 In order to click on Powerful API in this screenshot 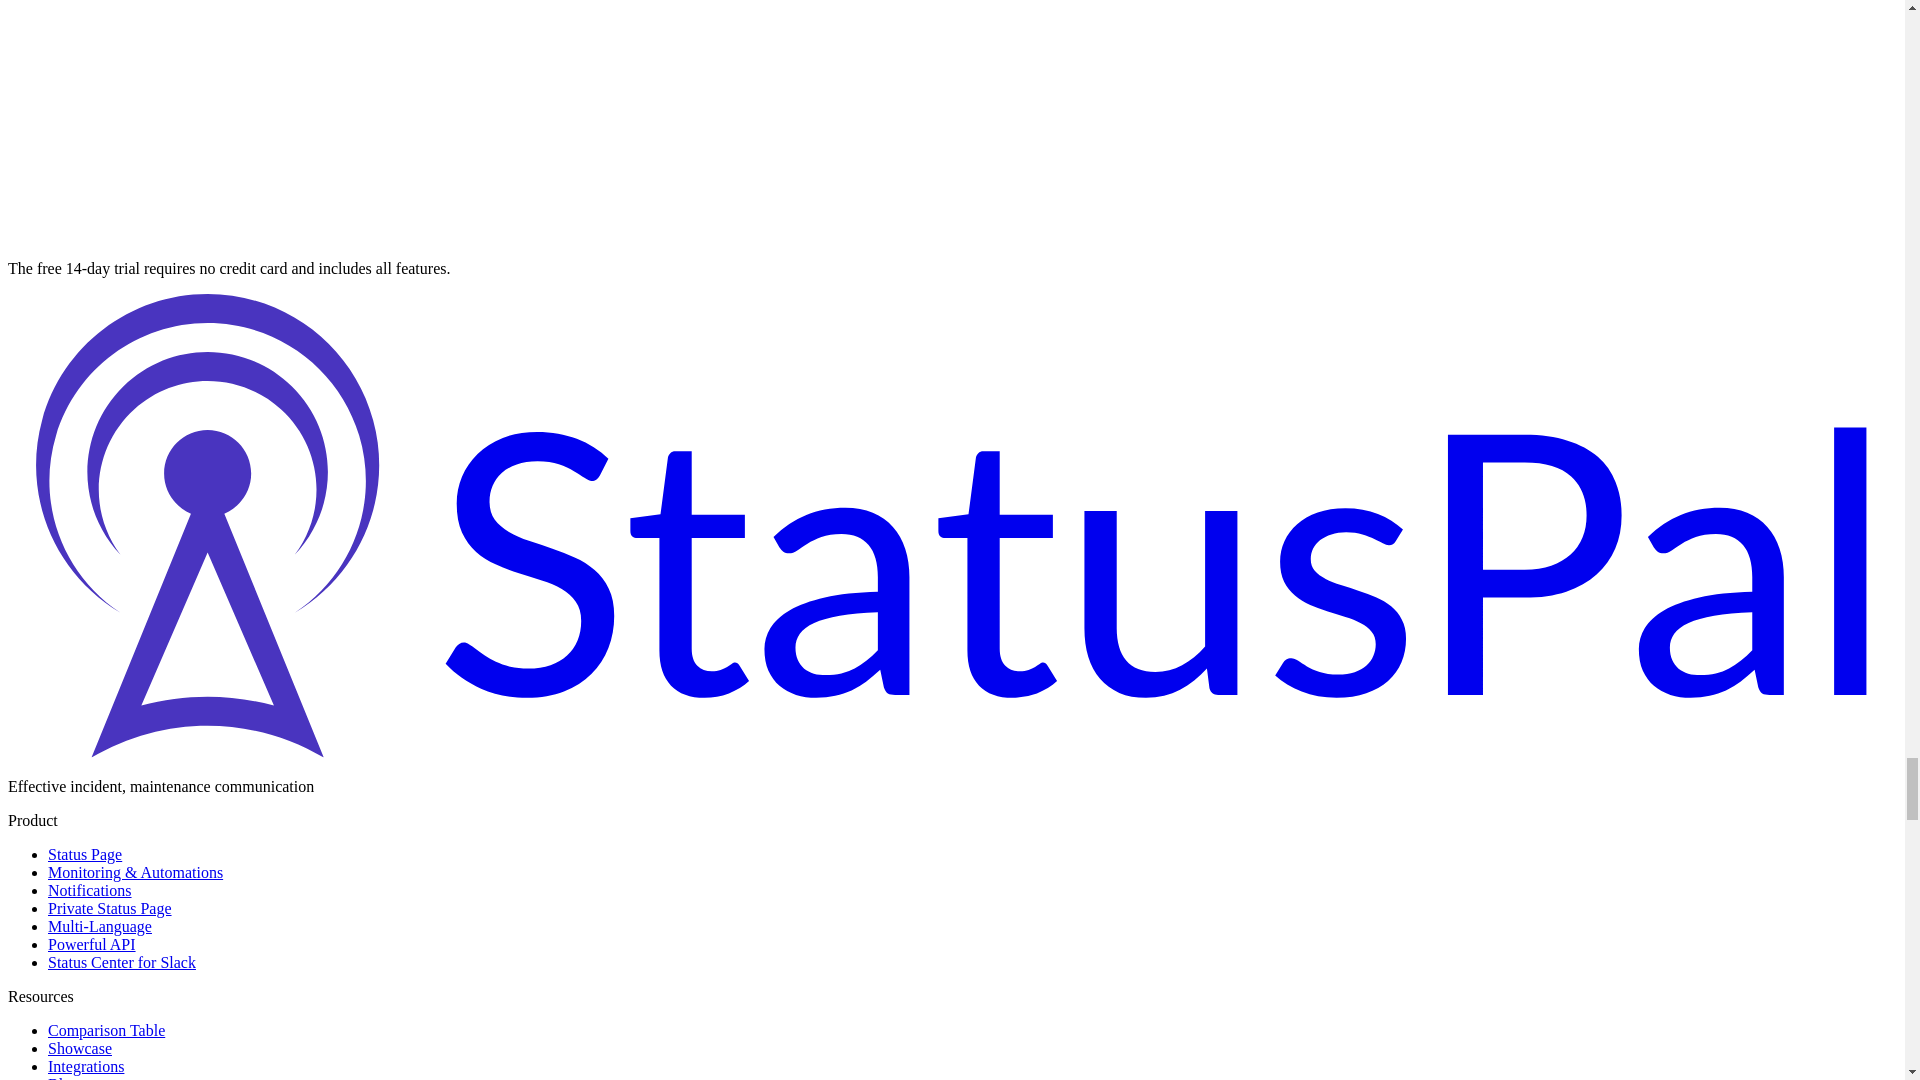, I will do `click(92, 944)`.